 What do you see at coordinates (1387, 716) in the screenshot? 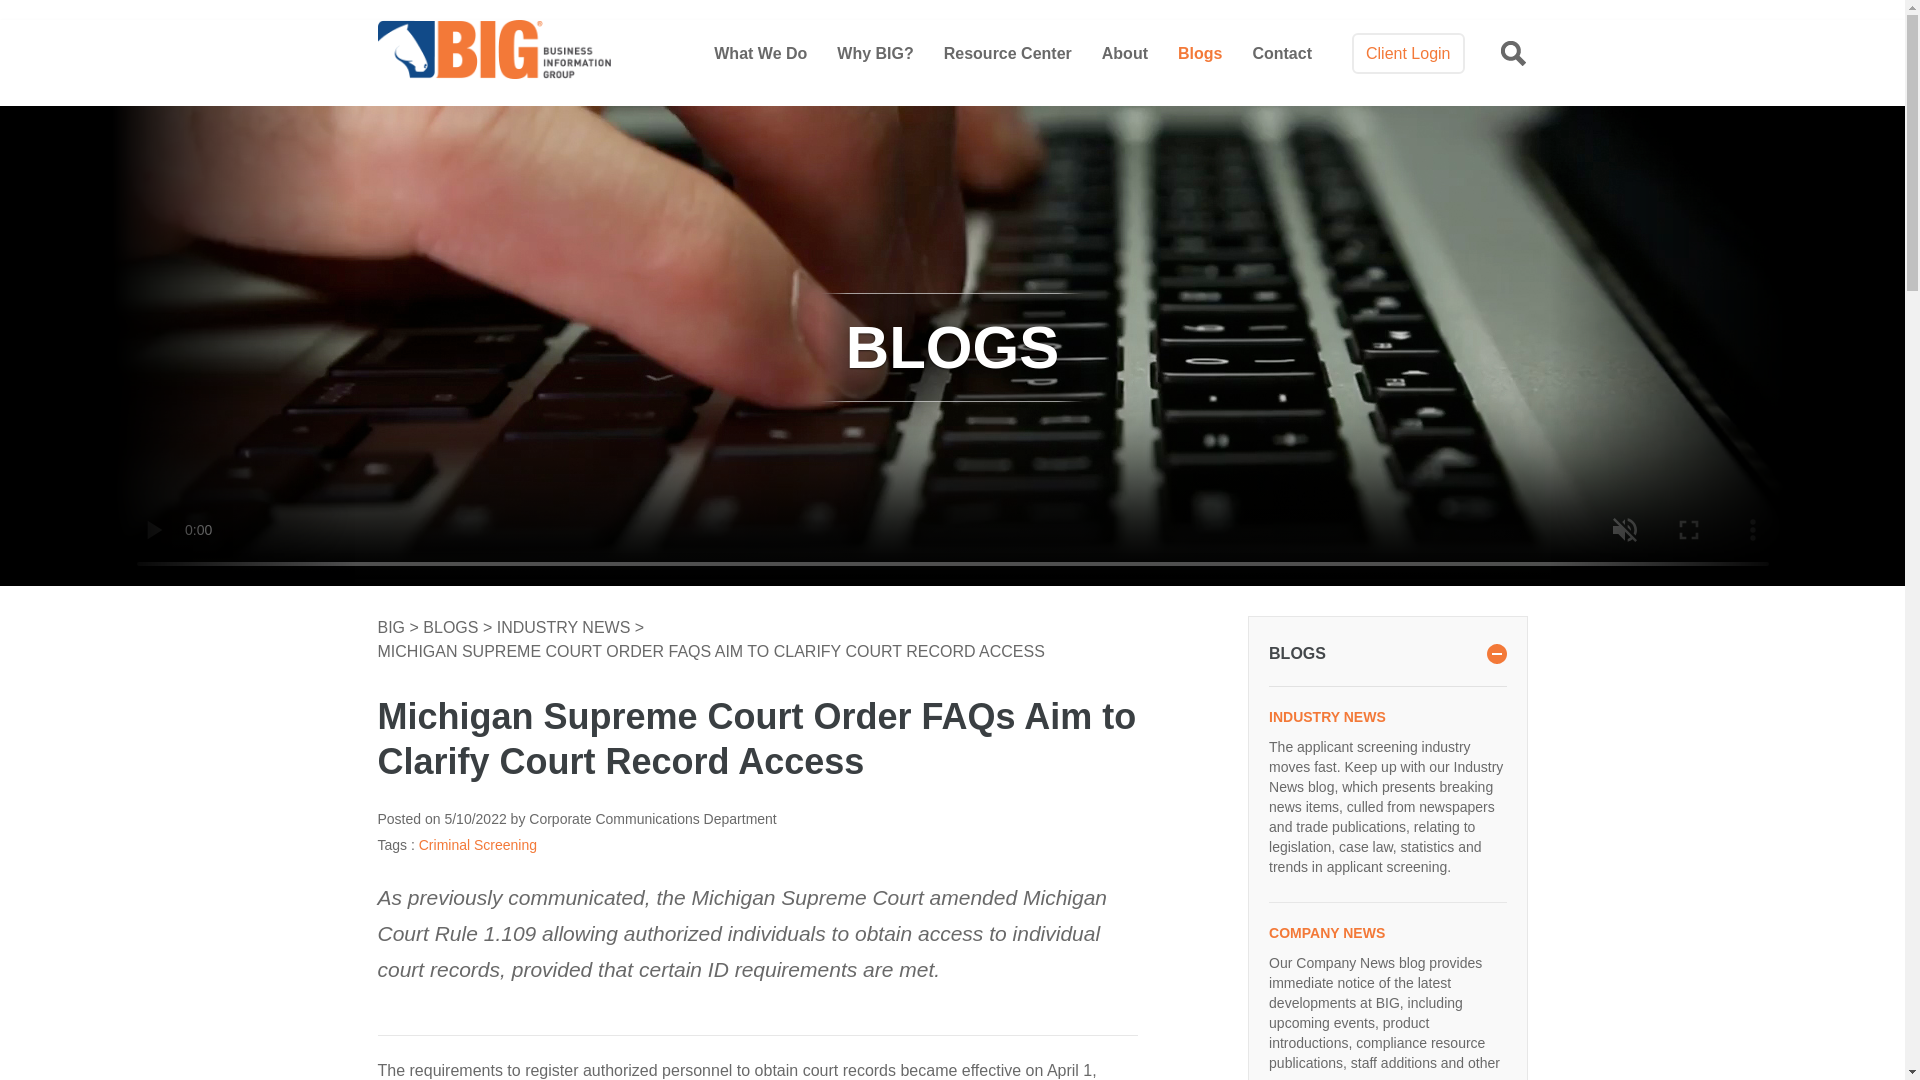
I see `INDUSTRY NEWS` at bounding box center [1387, 716].